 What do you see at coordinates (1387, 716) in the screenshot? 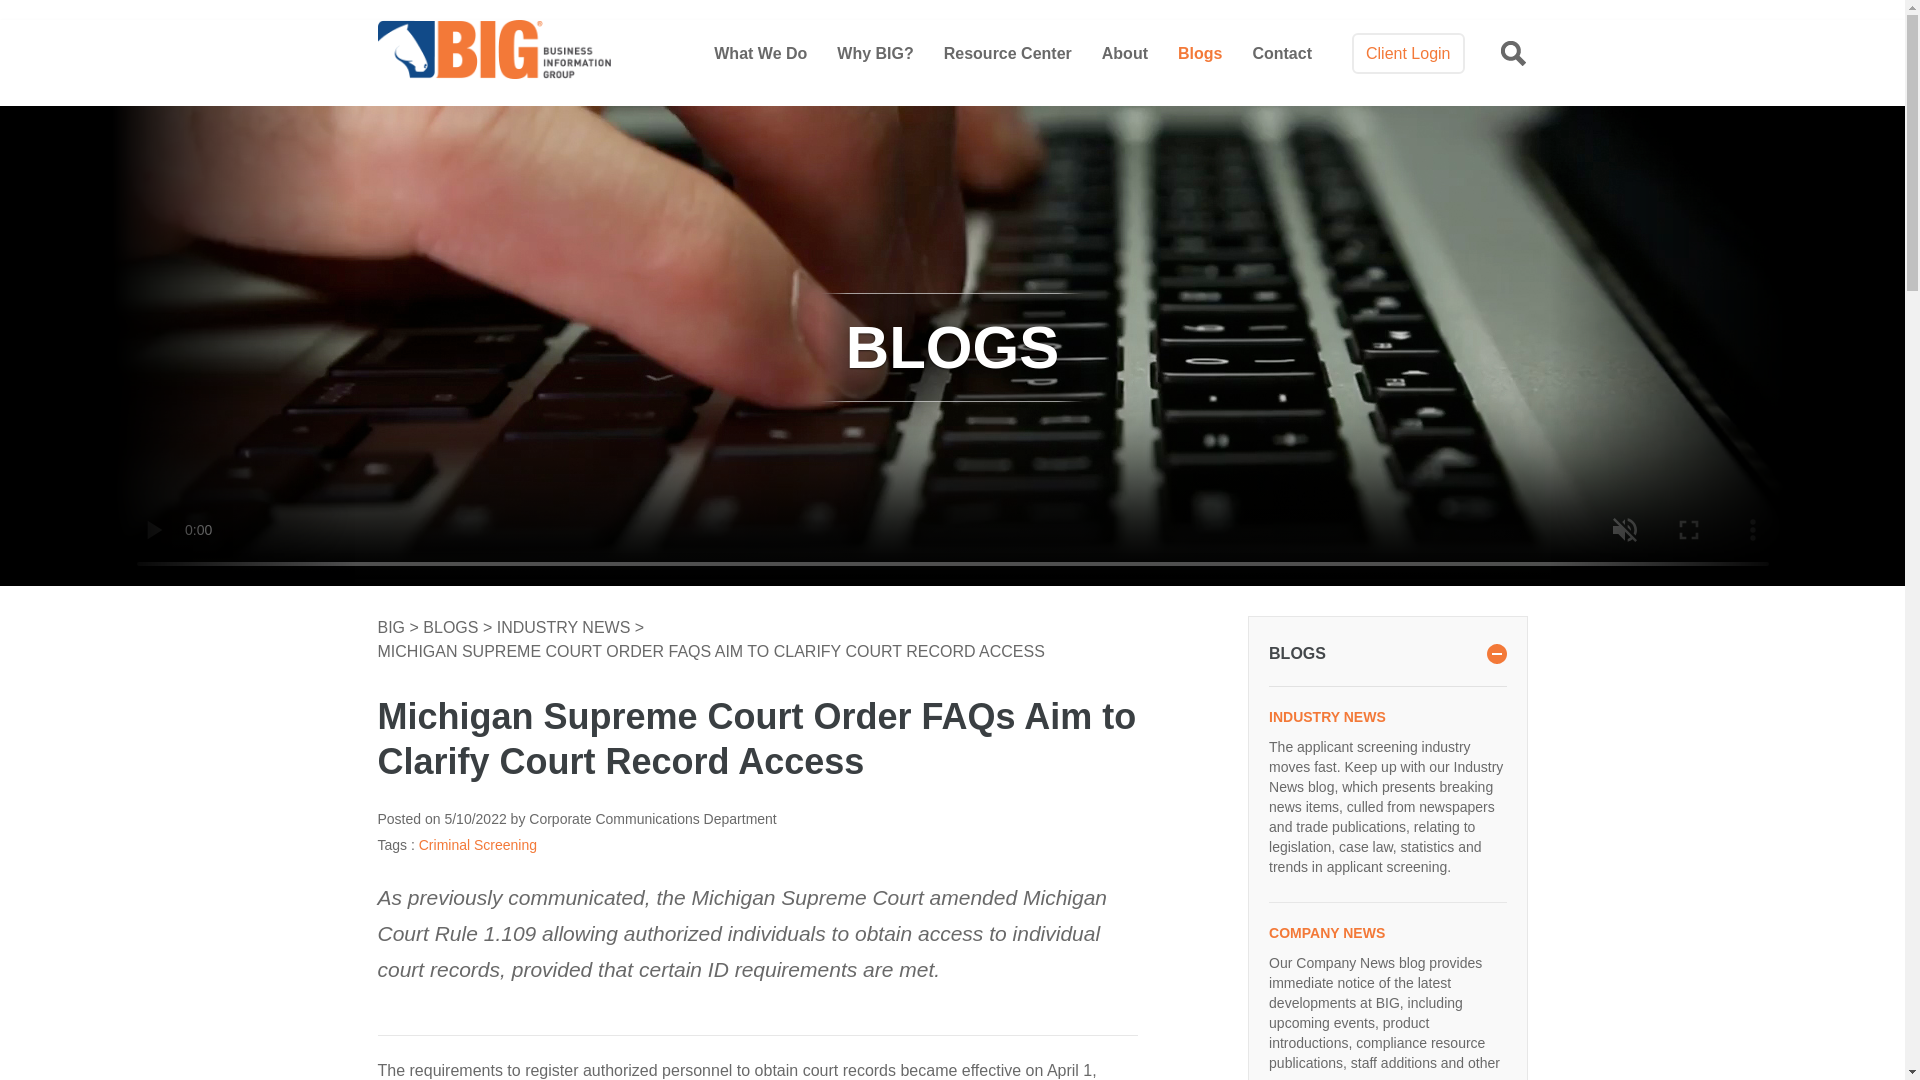
I see `INDUSTRY NEWS` at bounding box center [1387, 716].